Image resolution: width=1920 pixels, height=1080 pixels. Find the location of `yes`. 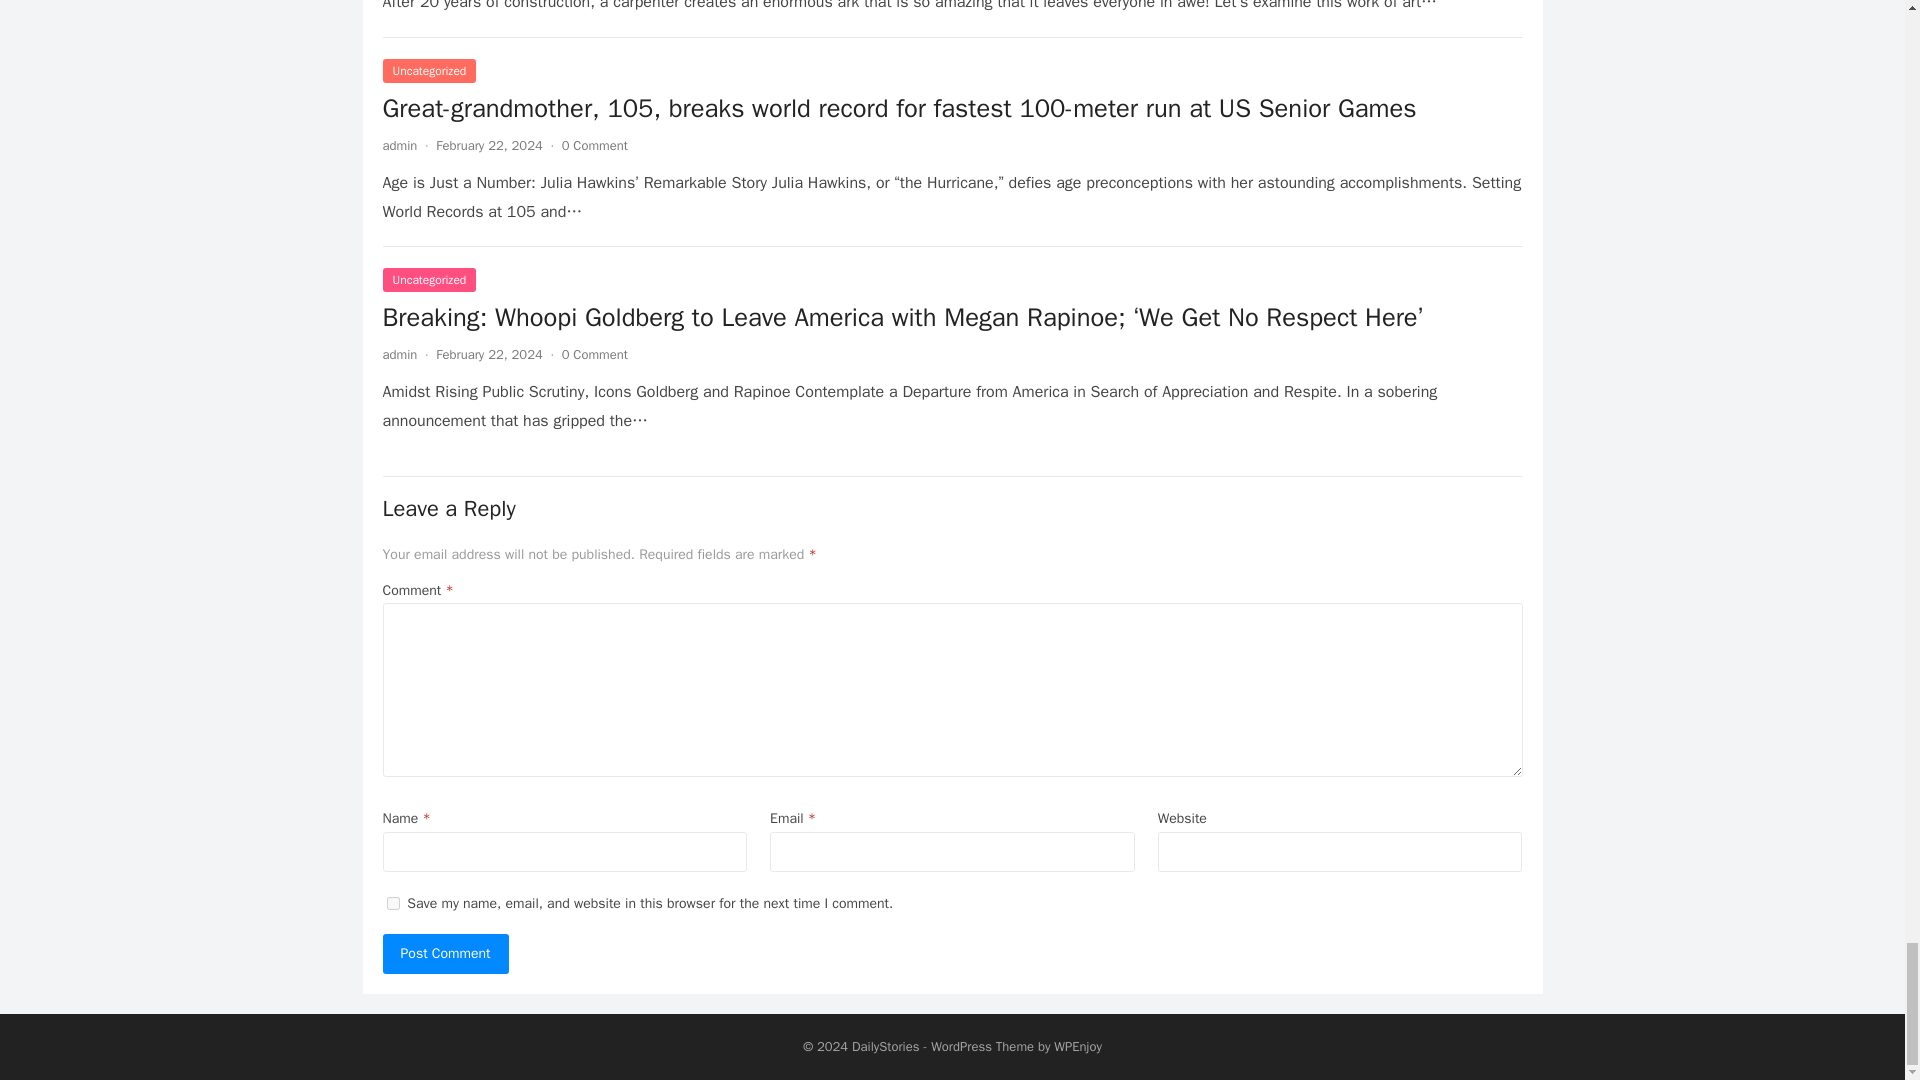

yes is located at coordinates (392, 904).